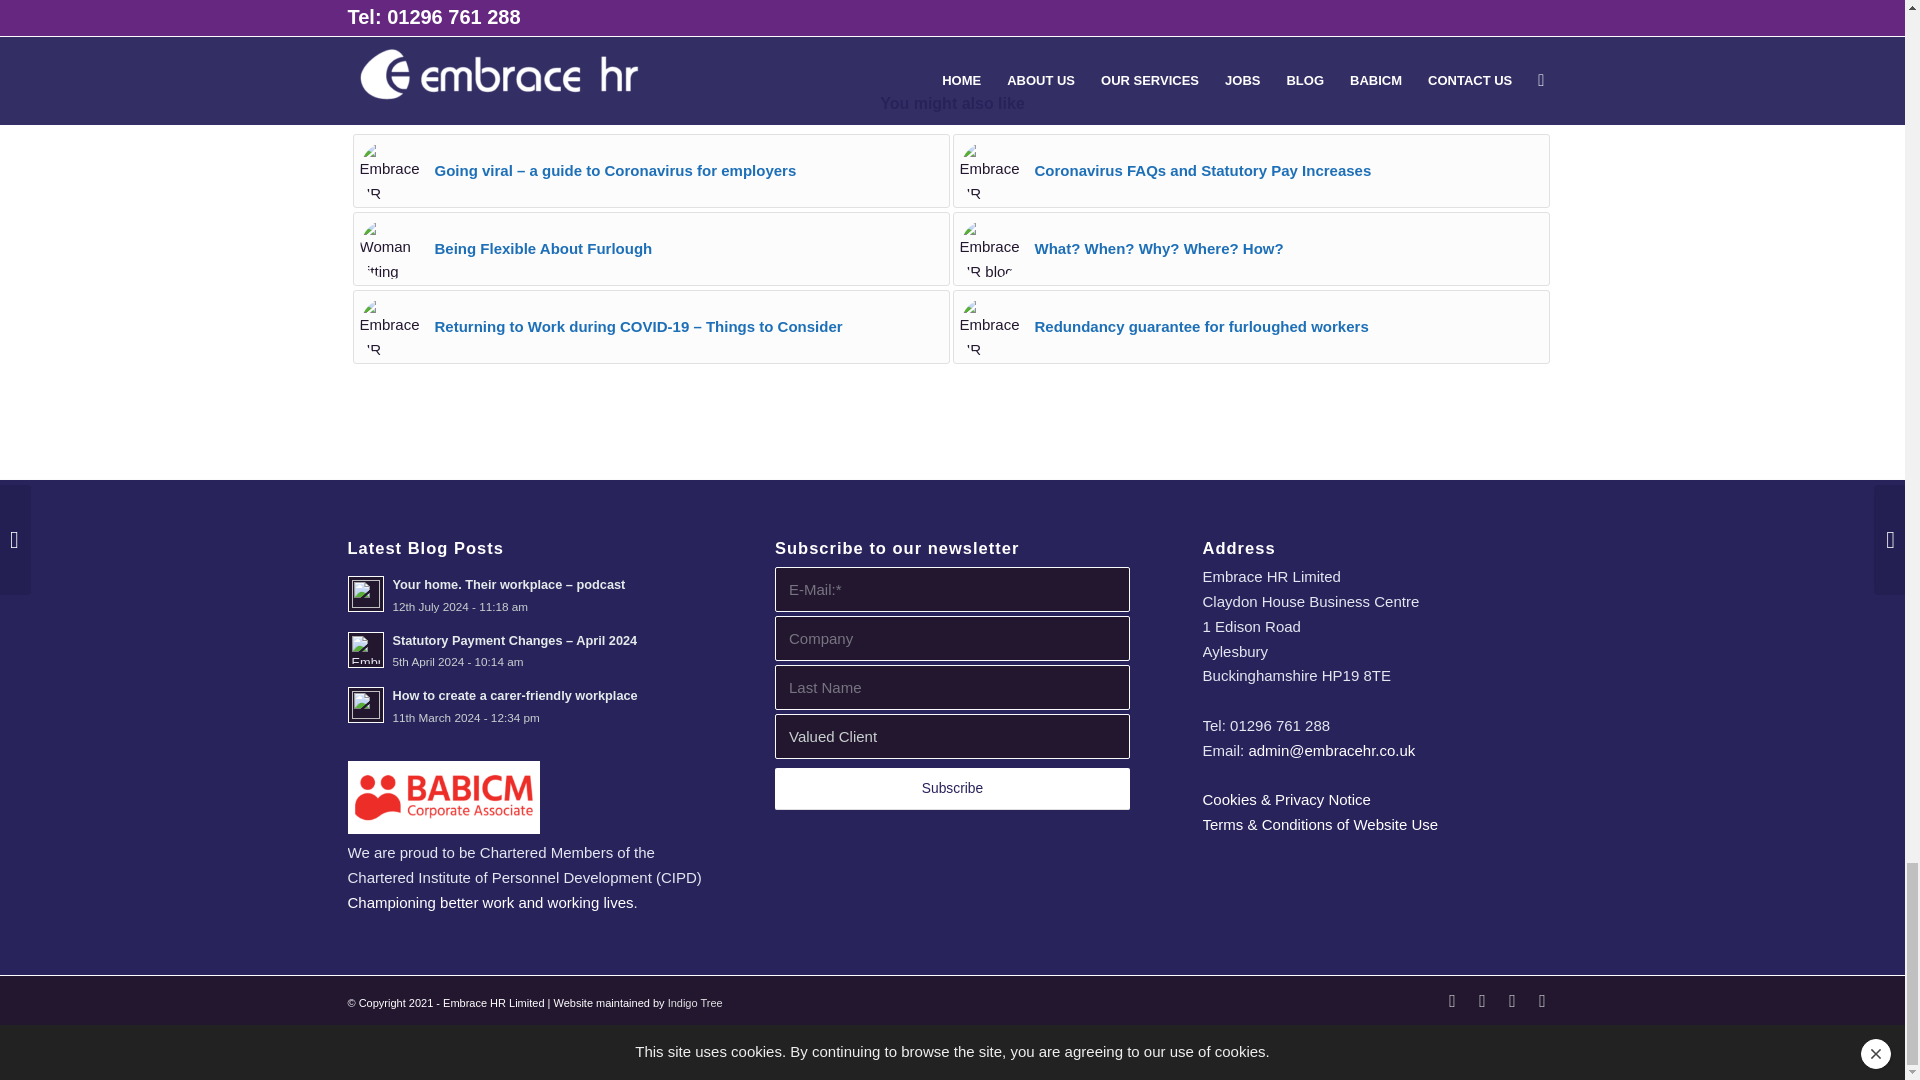 Image resolution: width=1920 pixels, height=1080 pixels. I want to click on Subscribe, so click(952, 788).